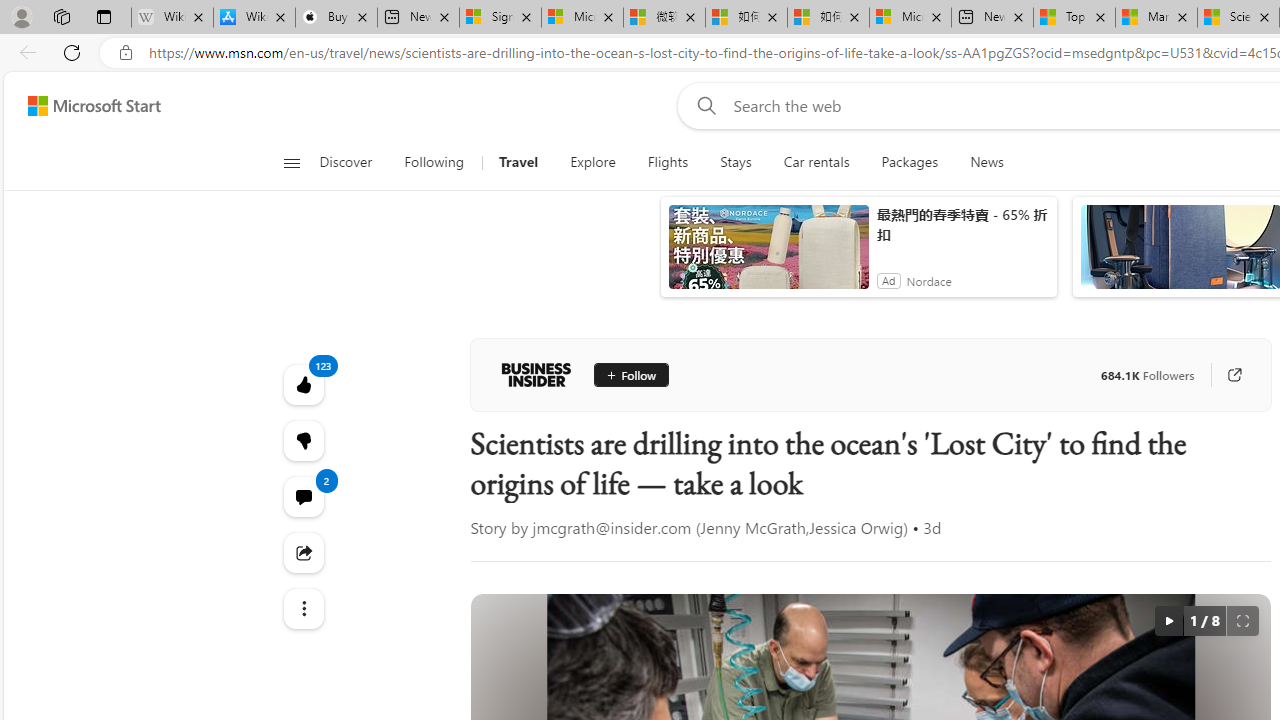  I want to click on Flights, so click(668, 162).